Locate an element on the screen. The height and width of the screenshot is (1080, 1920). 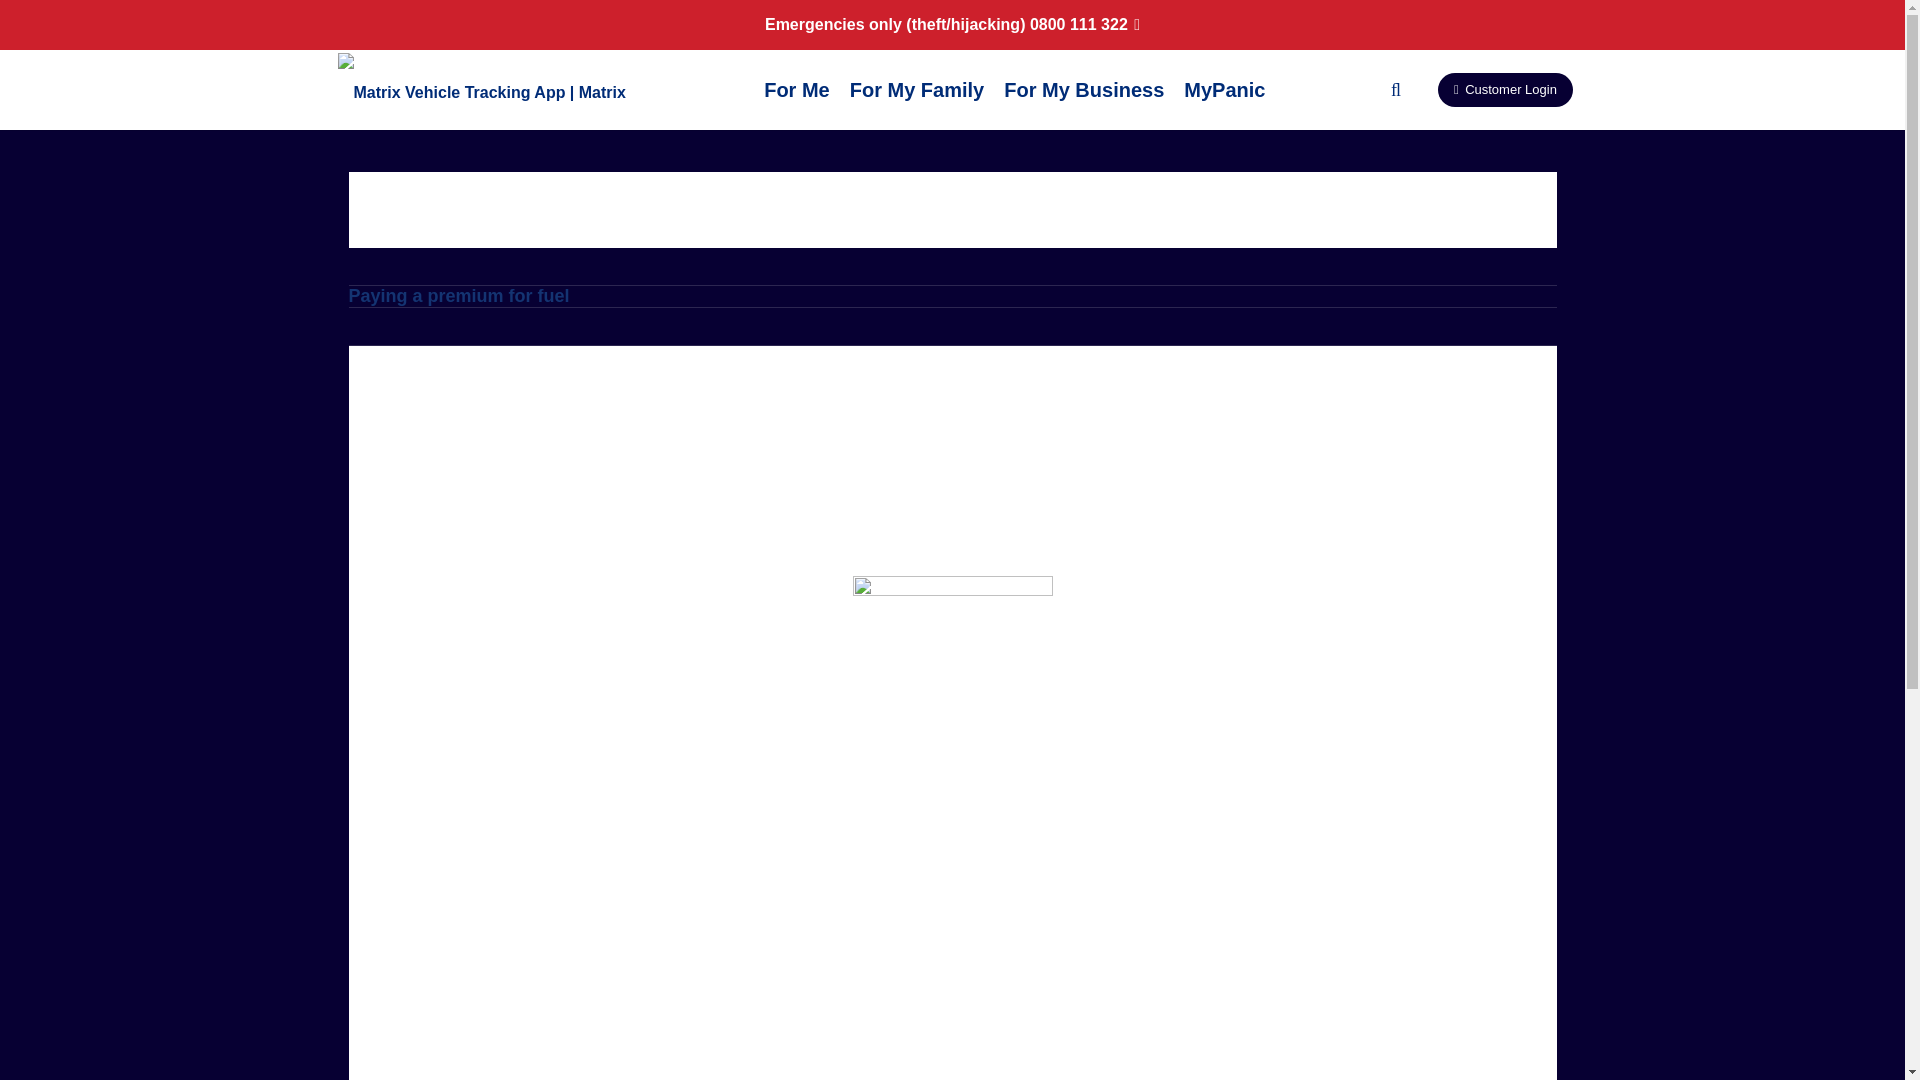
MX2 is located at coordinates (404, 1068).